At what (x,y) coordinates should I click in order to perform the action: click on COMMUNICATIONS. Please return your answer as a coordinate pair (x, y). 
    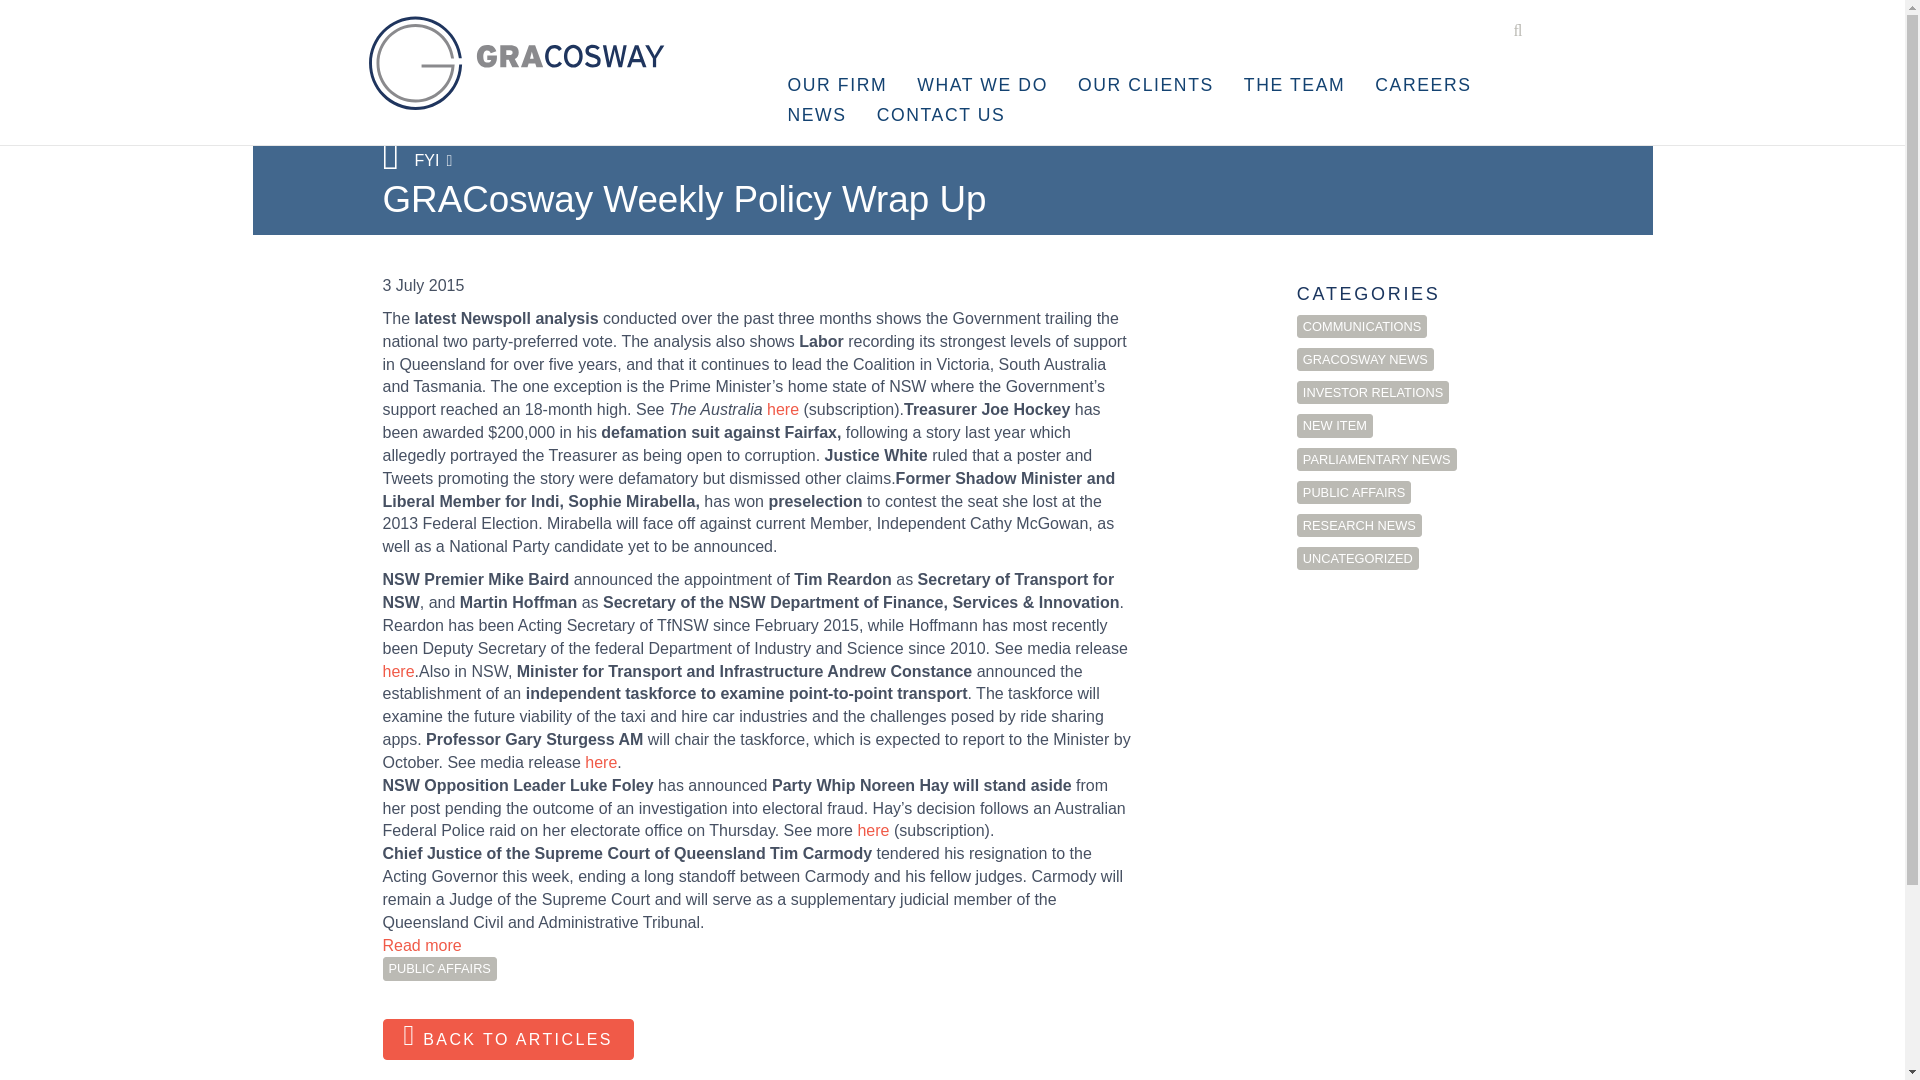
    Looking at the image, I should click on (1362, 326).